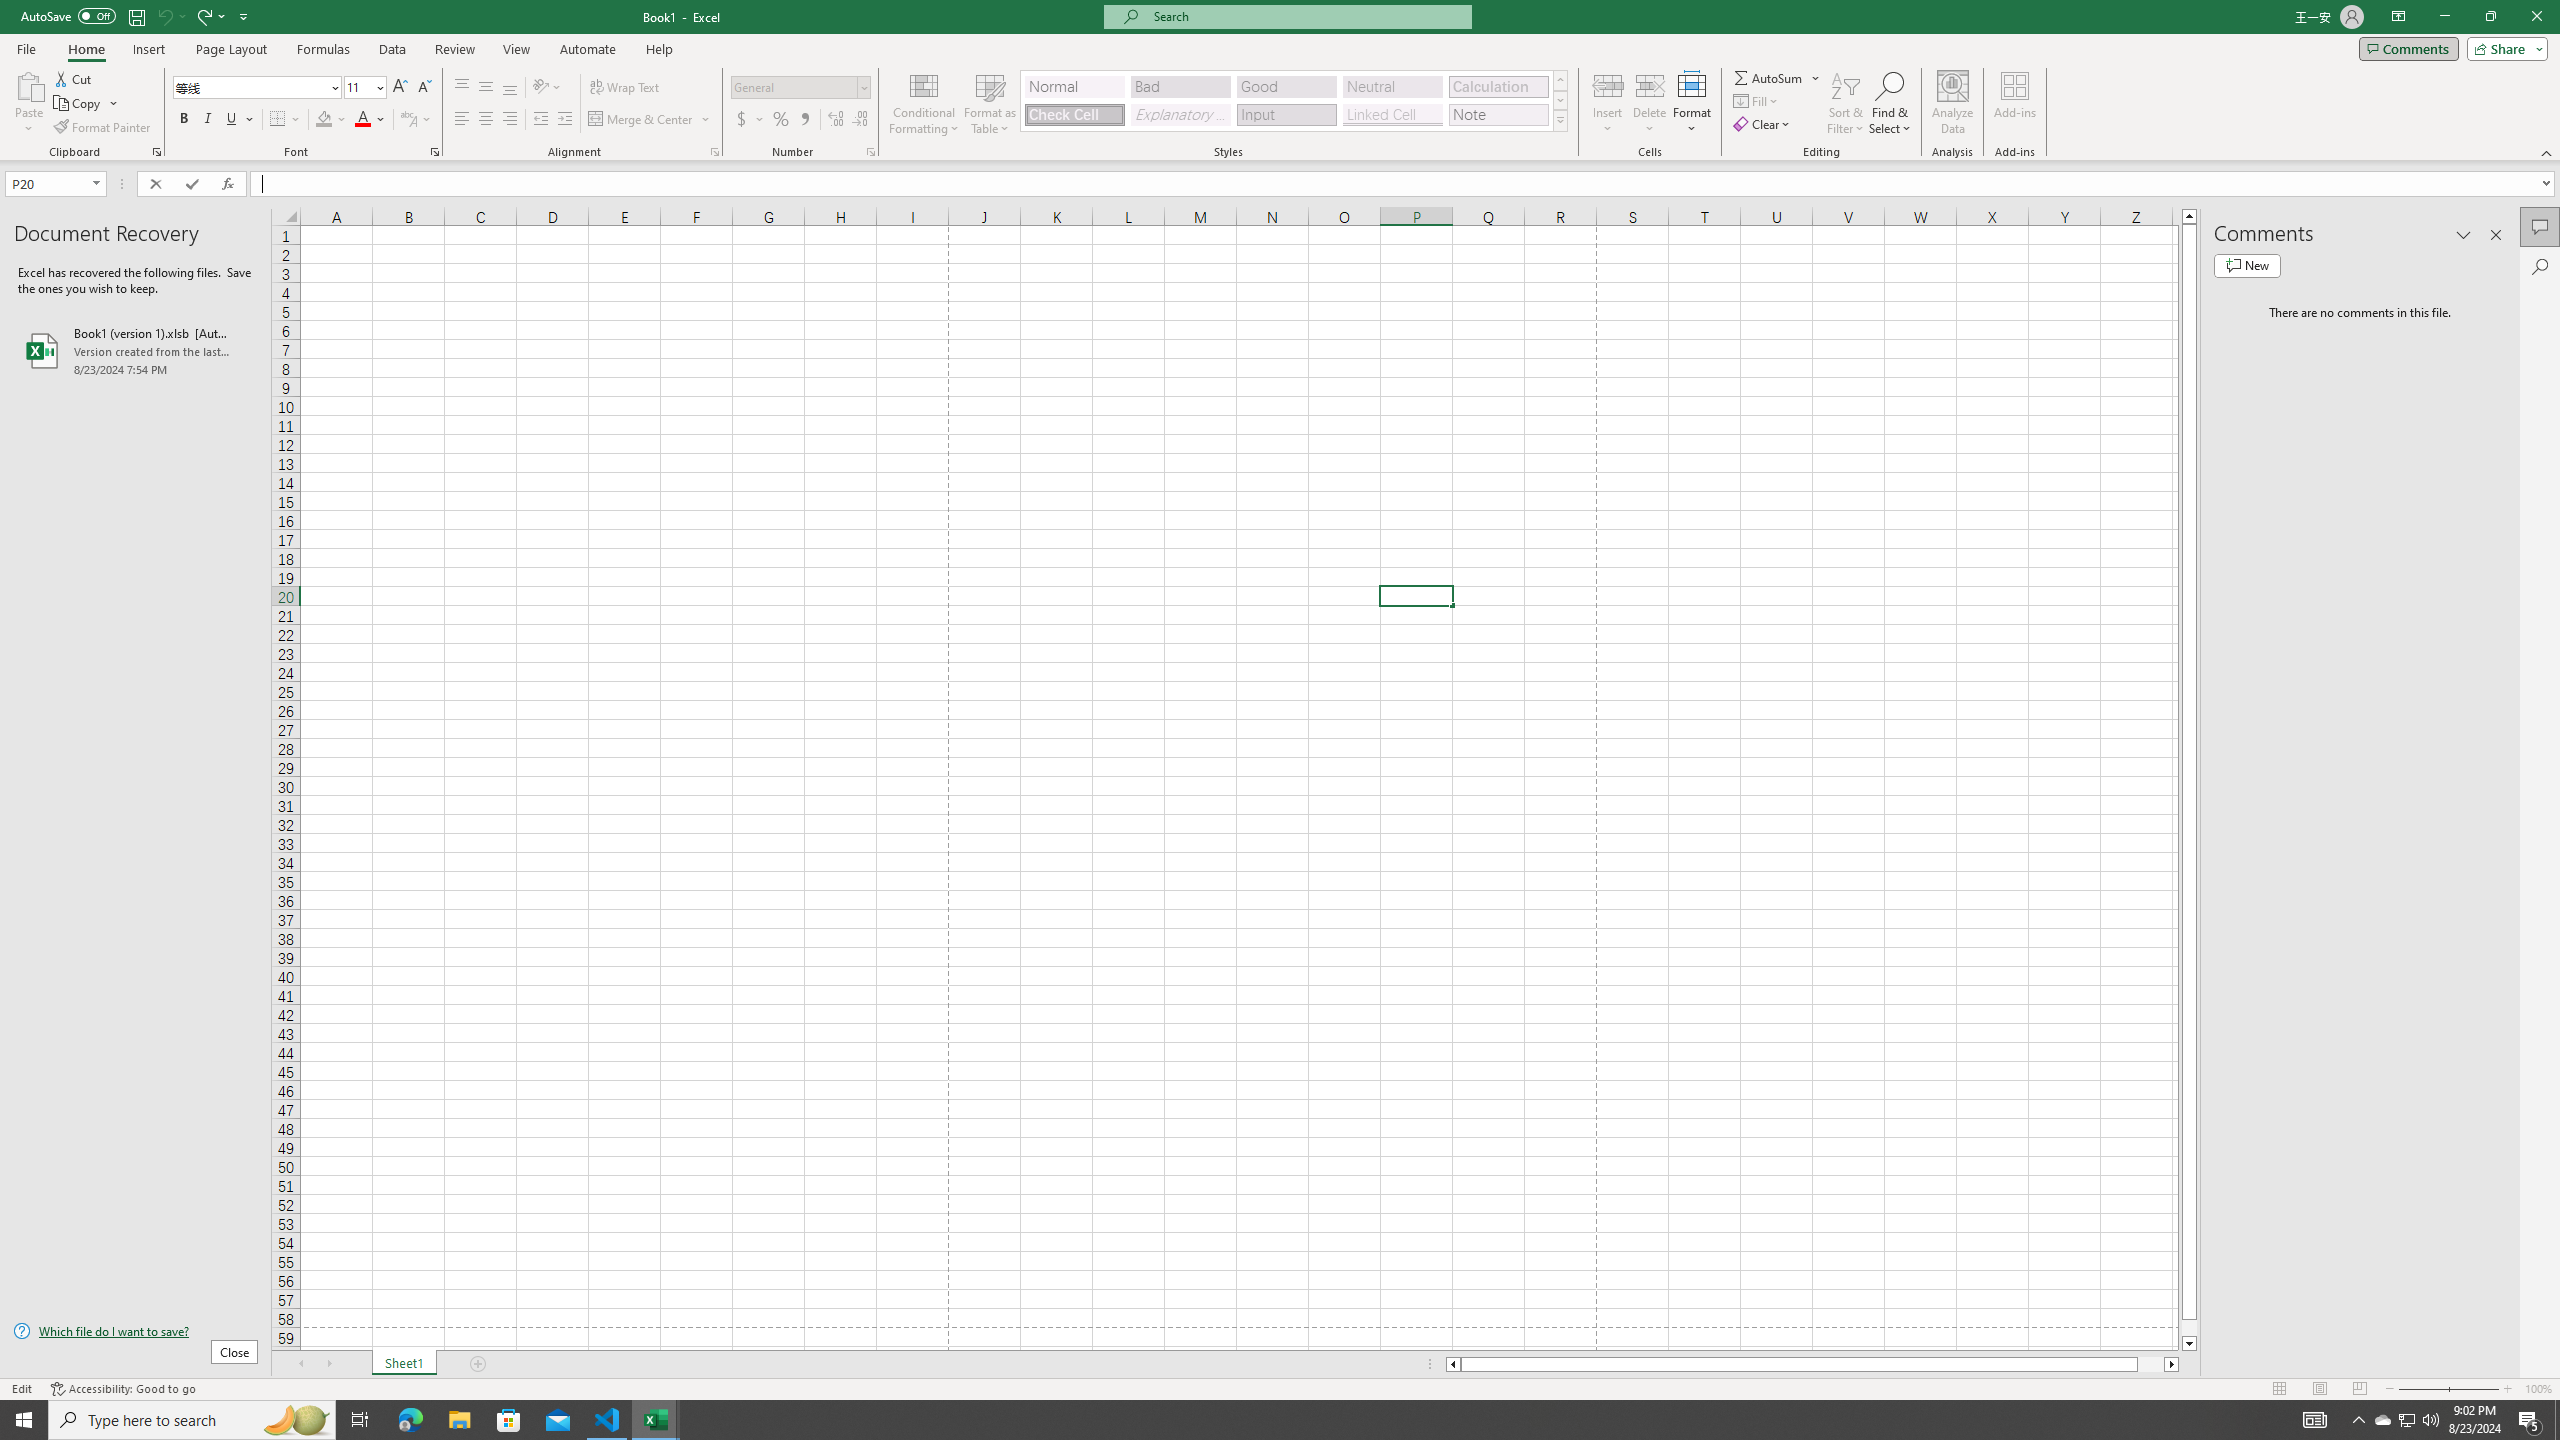 This screenshot has width=2560, height=1440. Describe the element at coordinates (1280, 80) in the screenshot. I see `Class: MsoCommandBar` at that location.